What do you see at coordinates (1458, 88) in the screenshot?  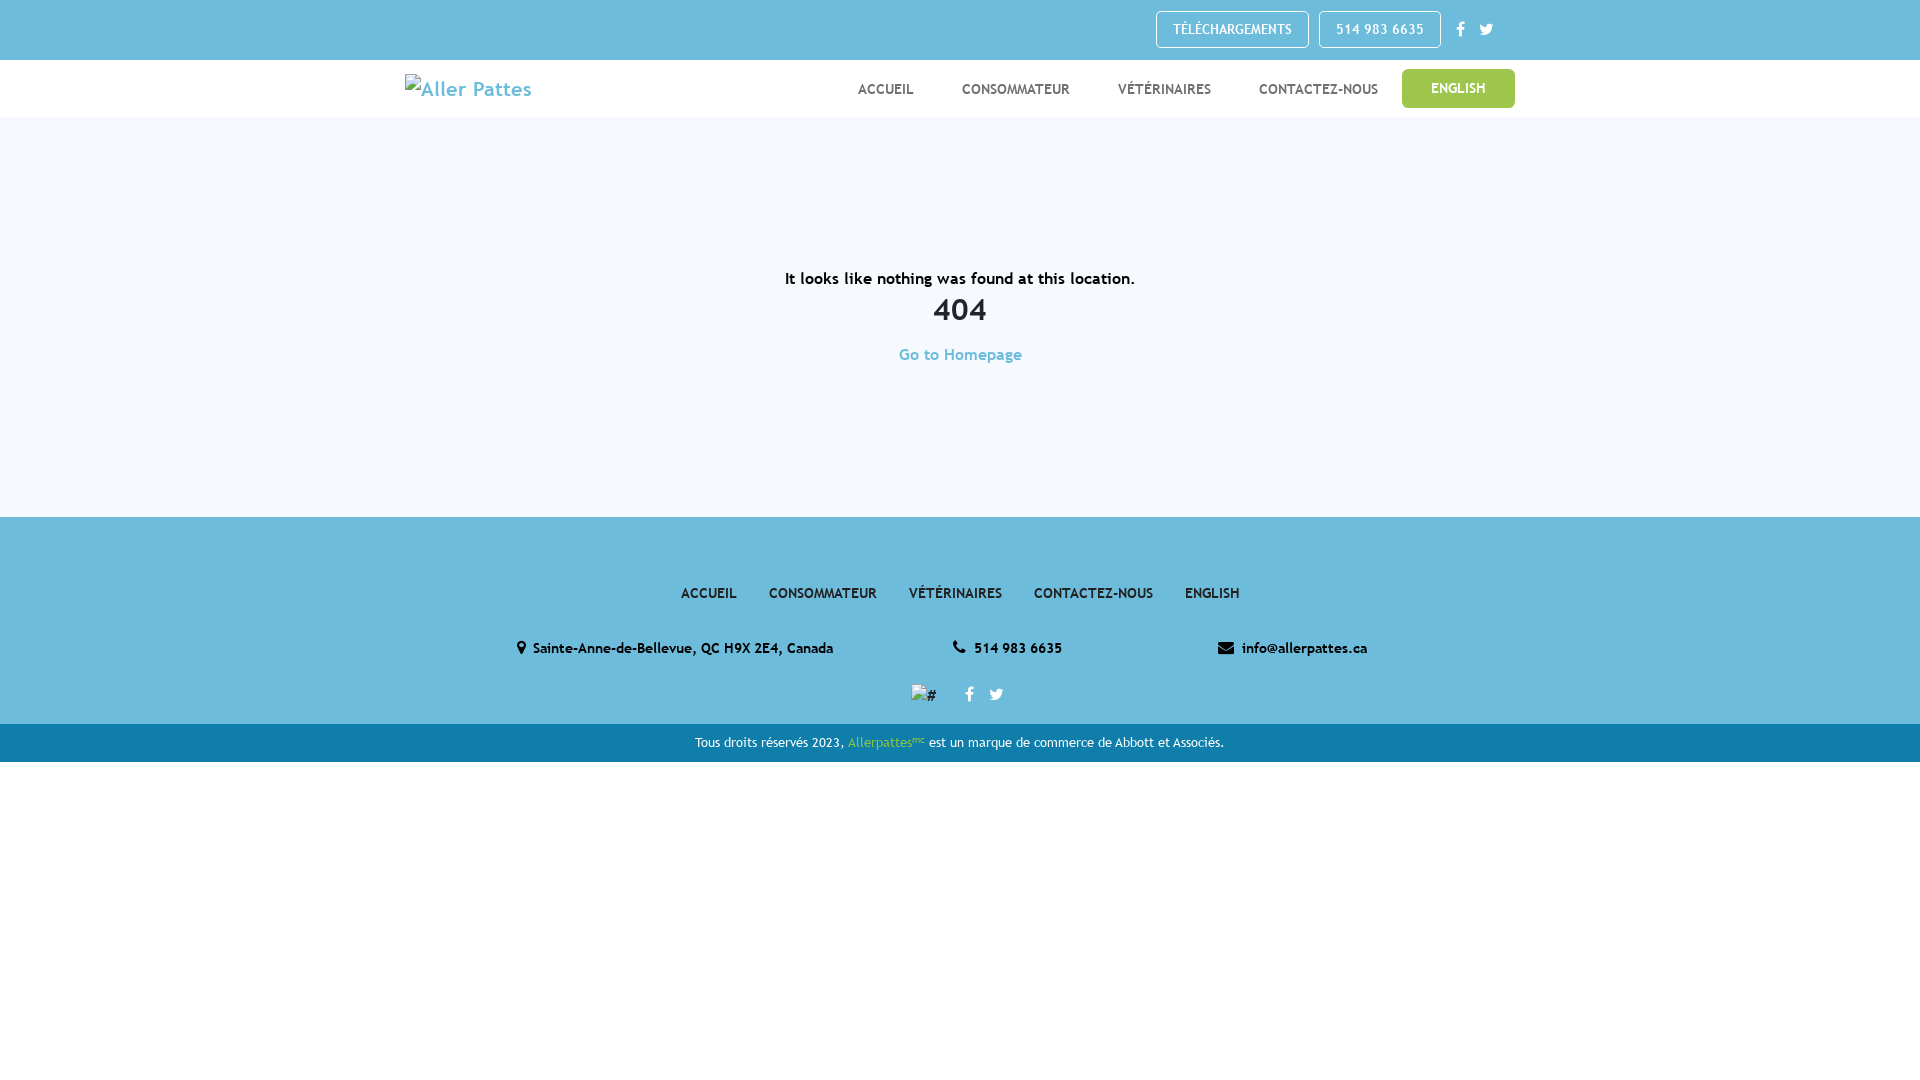 I see `ENGLISH` at bounding box center [1458, 88].